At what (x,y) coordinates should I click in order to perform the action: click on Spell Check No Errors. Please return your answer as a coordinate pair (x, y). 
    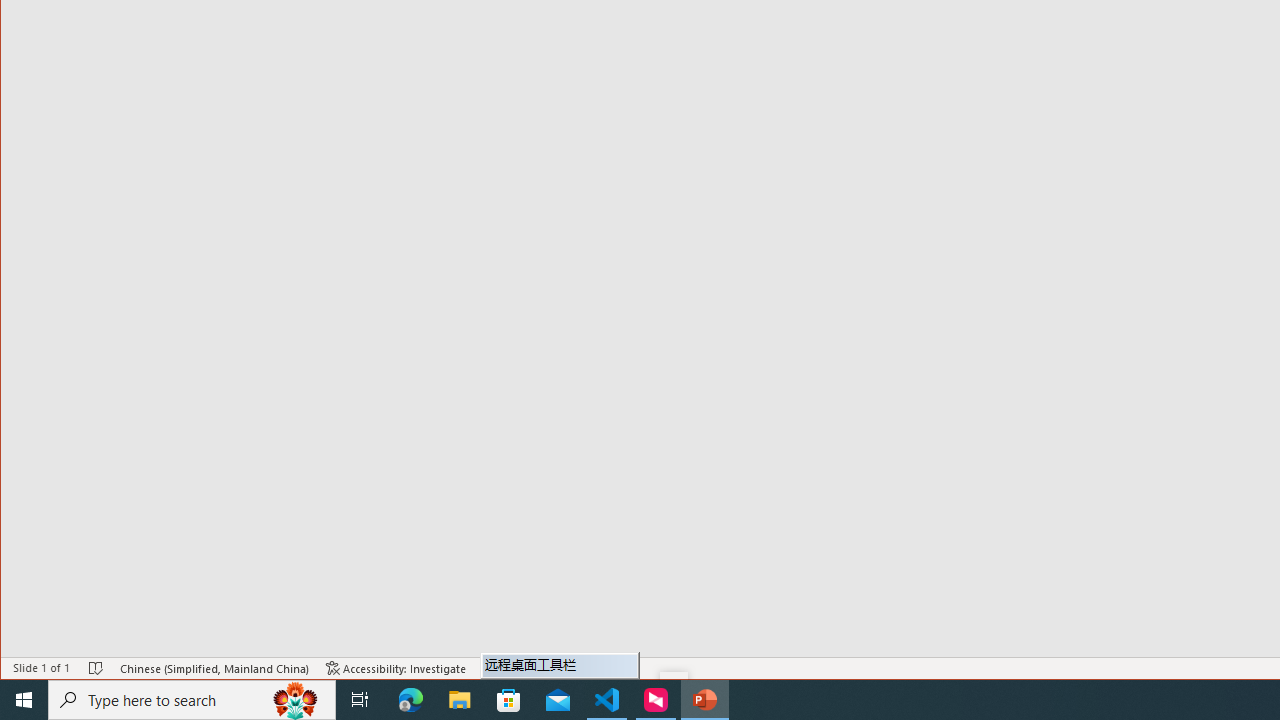
    Looking at the image, I should click on (96, 668).